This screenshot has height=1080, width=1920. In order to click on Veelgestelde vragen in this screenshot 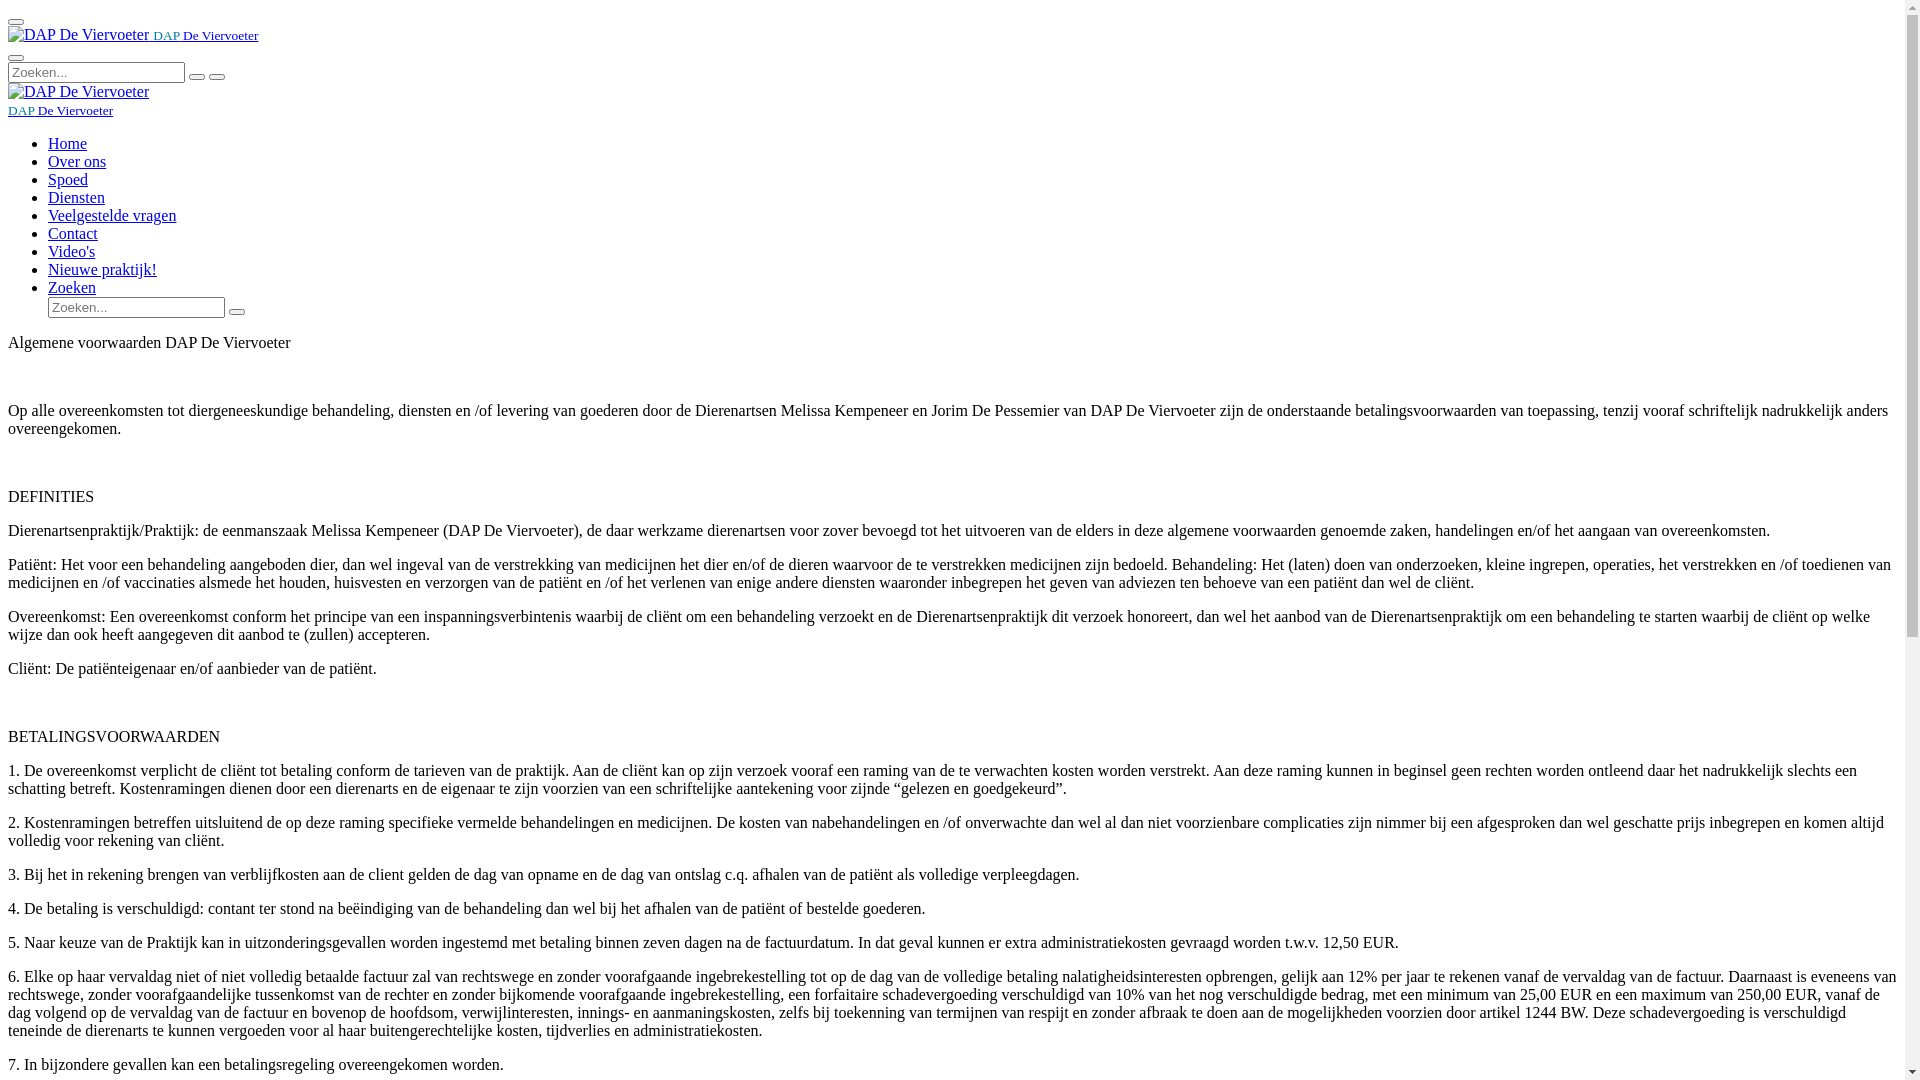, I will do `click(112, 216)`.